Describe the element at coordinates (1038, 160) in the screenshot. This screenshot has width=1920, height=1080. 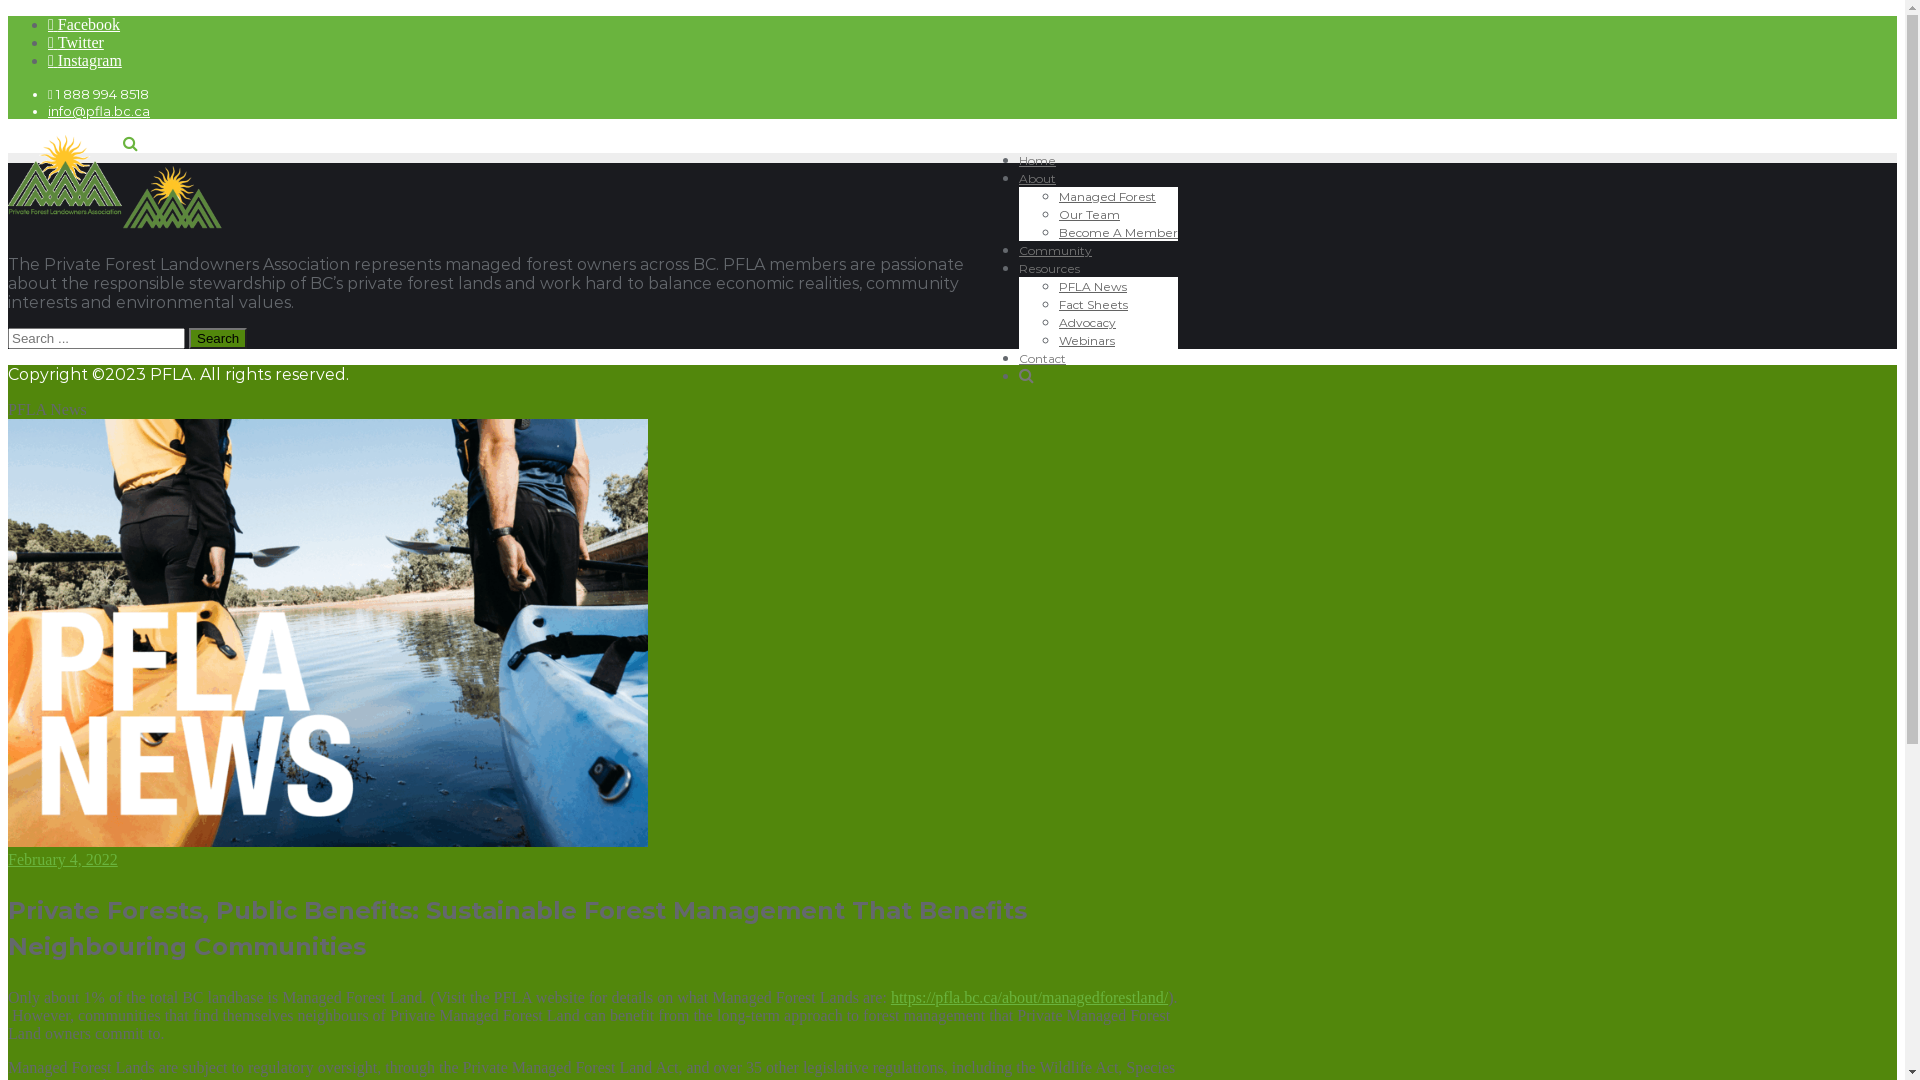
I see `Home` at that location.